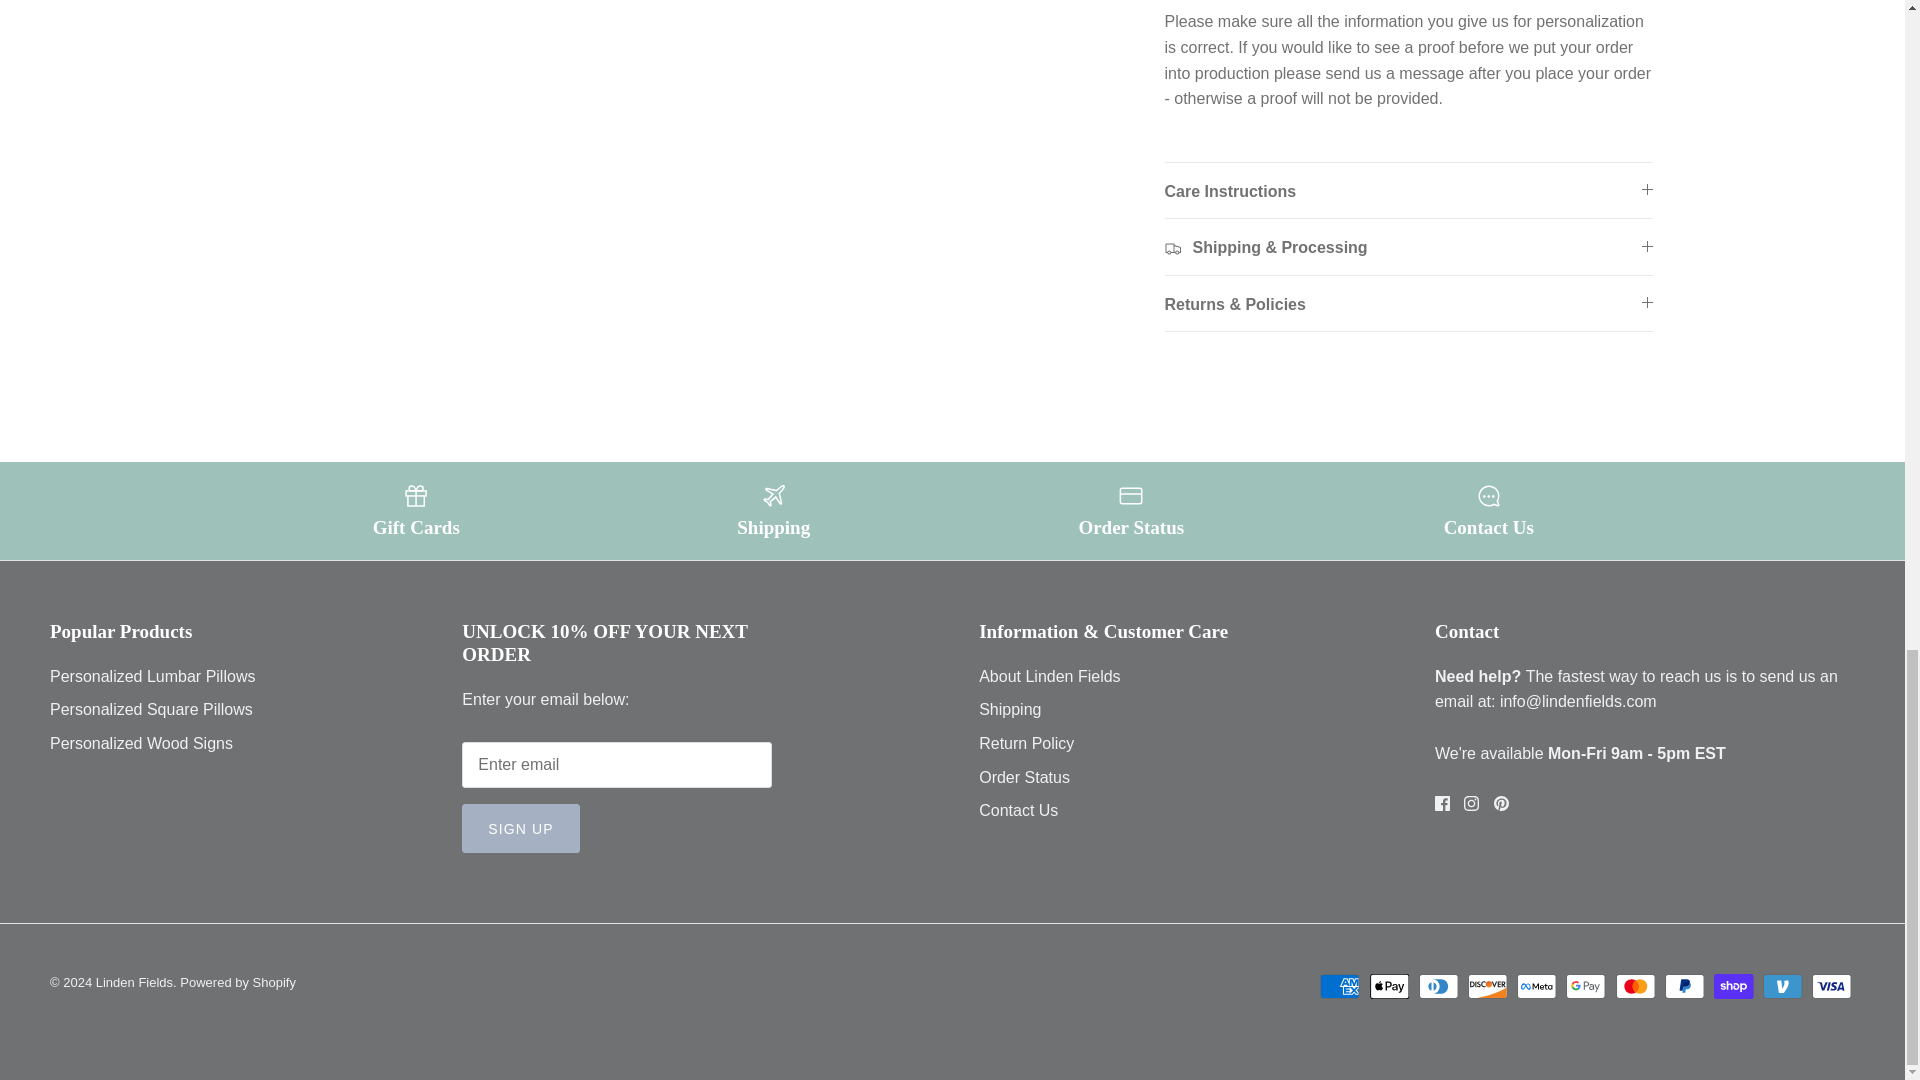 The height and width of the screenshot is (1080, 1920). Describe the element at coordinates (1340, 986) in the screenshot. I see `American Express` at that location.